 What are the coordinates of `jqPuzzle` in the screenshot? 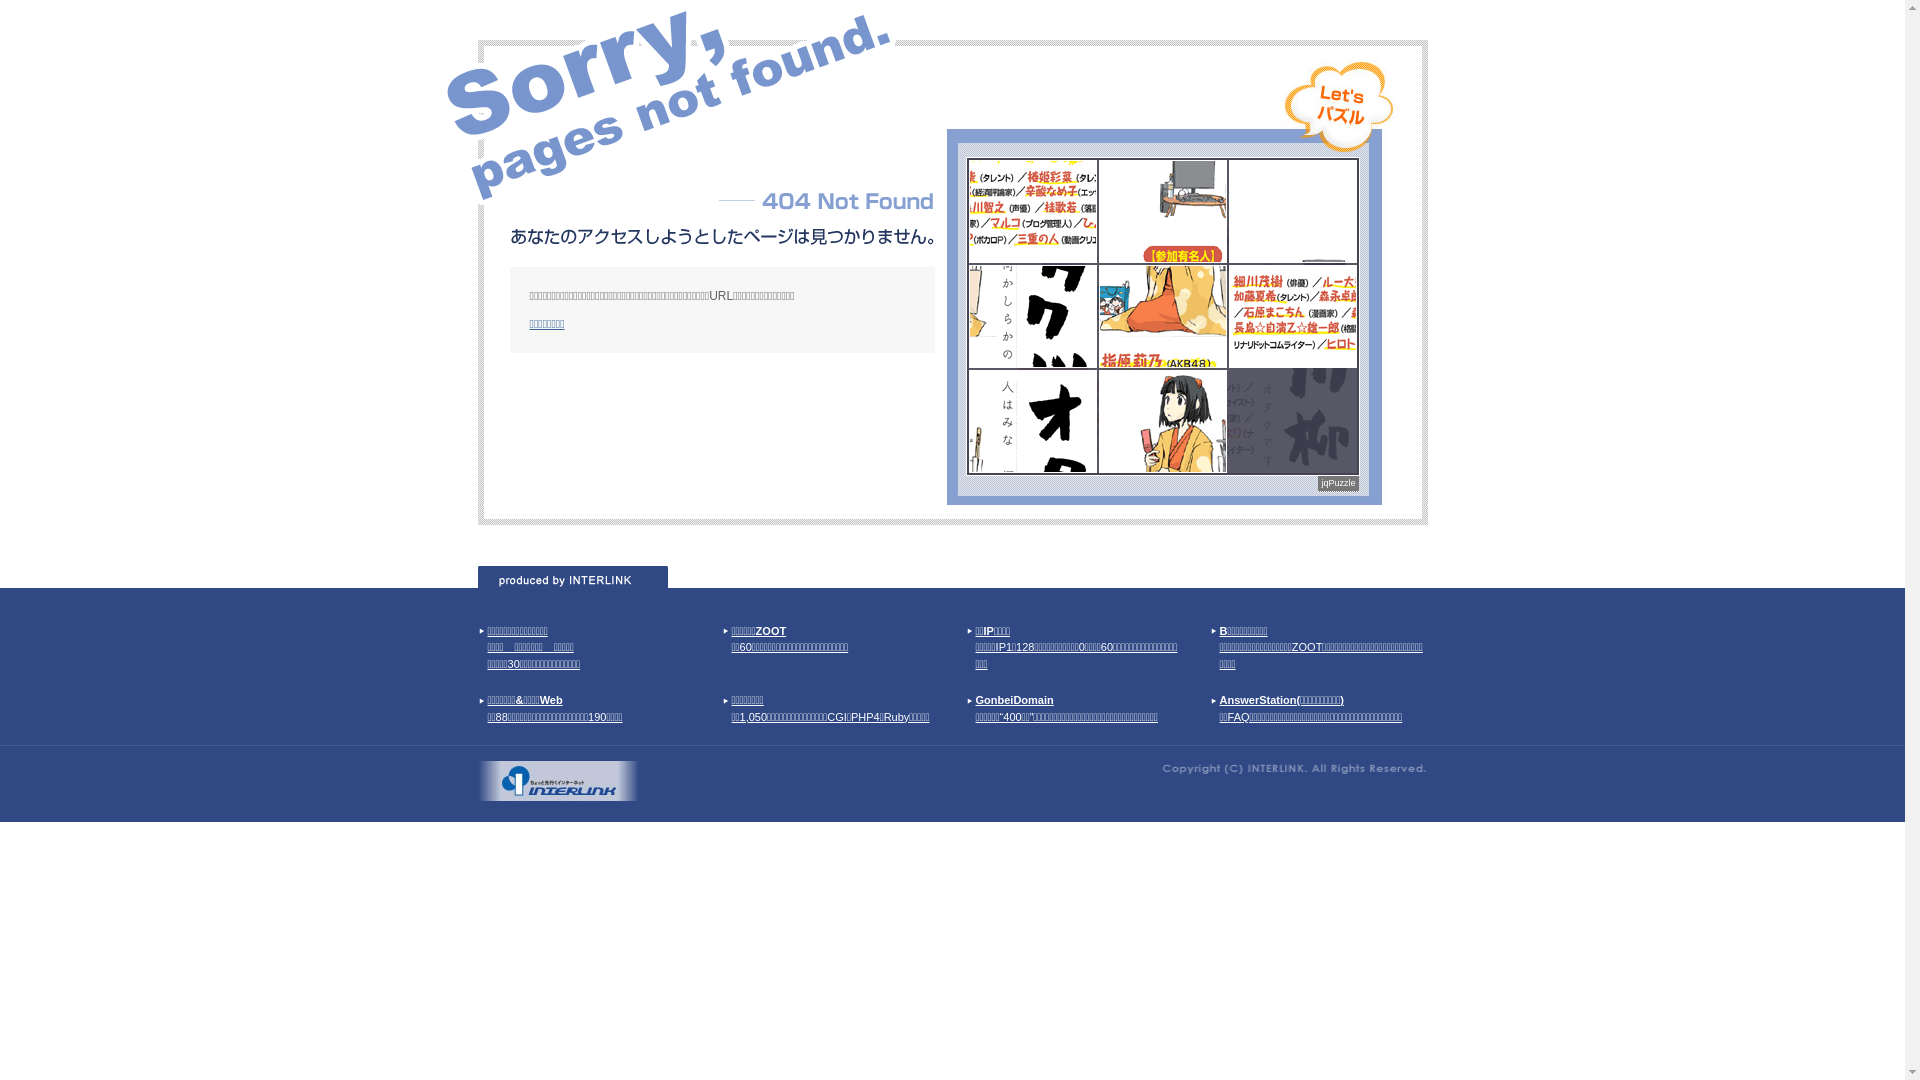 It's located at (1338, 484).